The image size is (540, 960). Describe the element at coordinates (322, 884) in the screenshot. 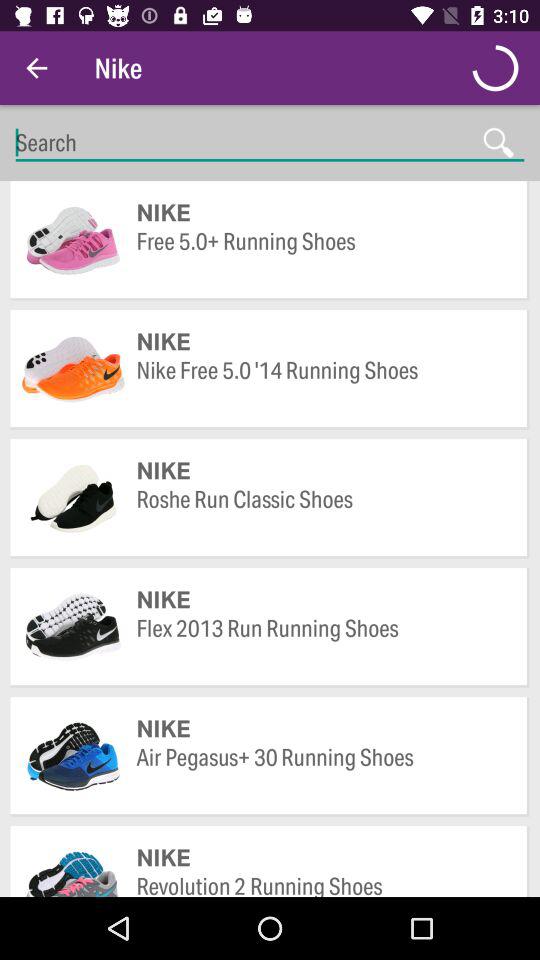

I see `click revolution 2 running icon` at that location.